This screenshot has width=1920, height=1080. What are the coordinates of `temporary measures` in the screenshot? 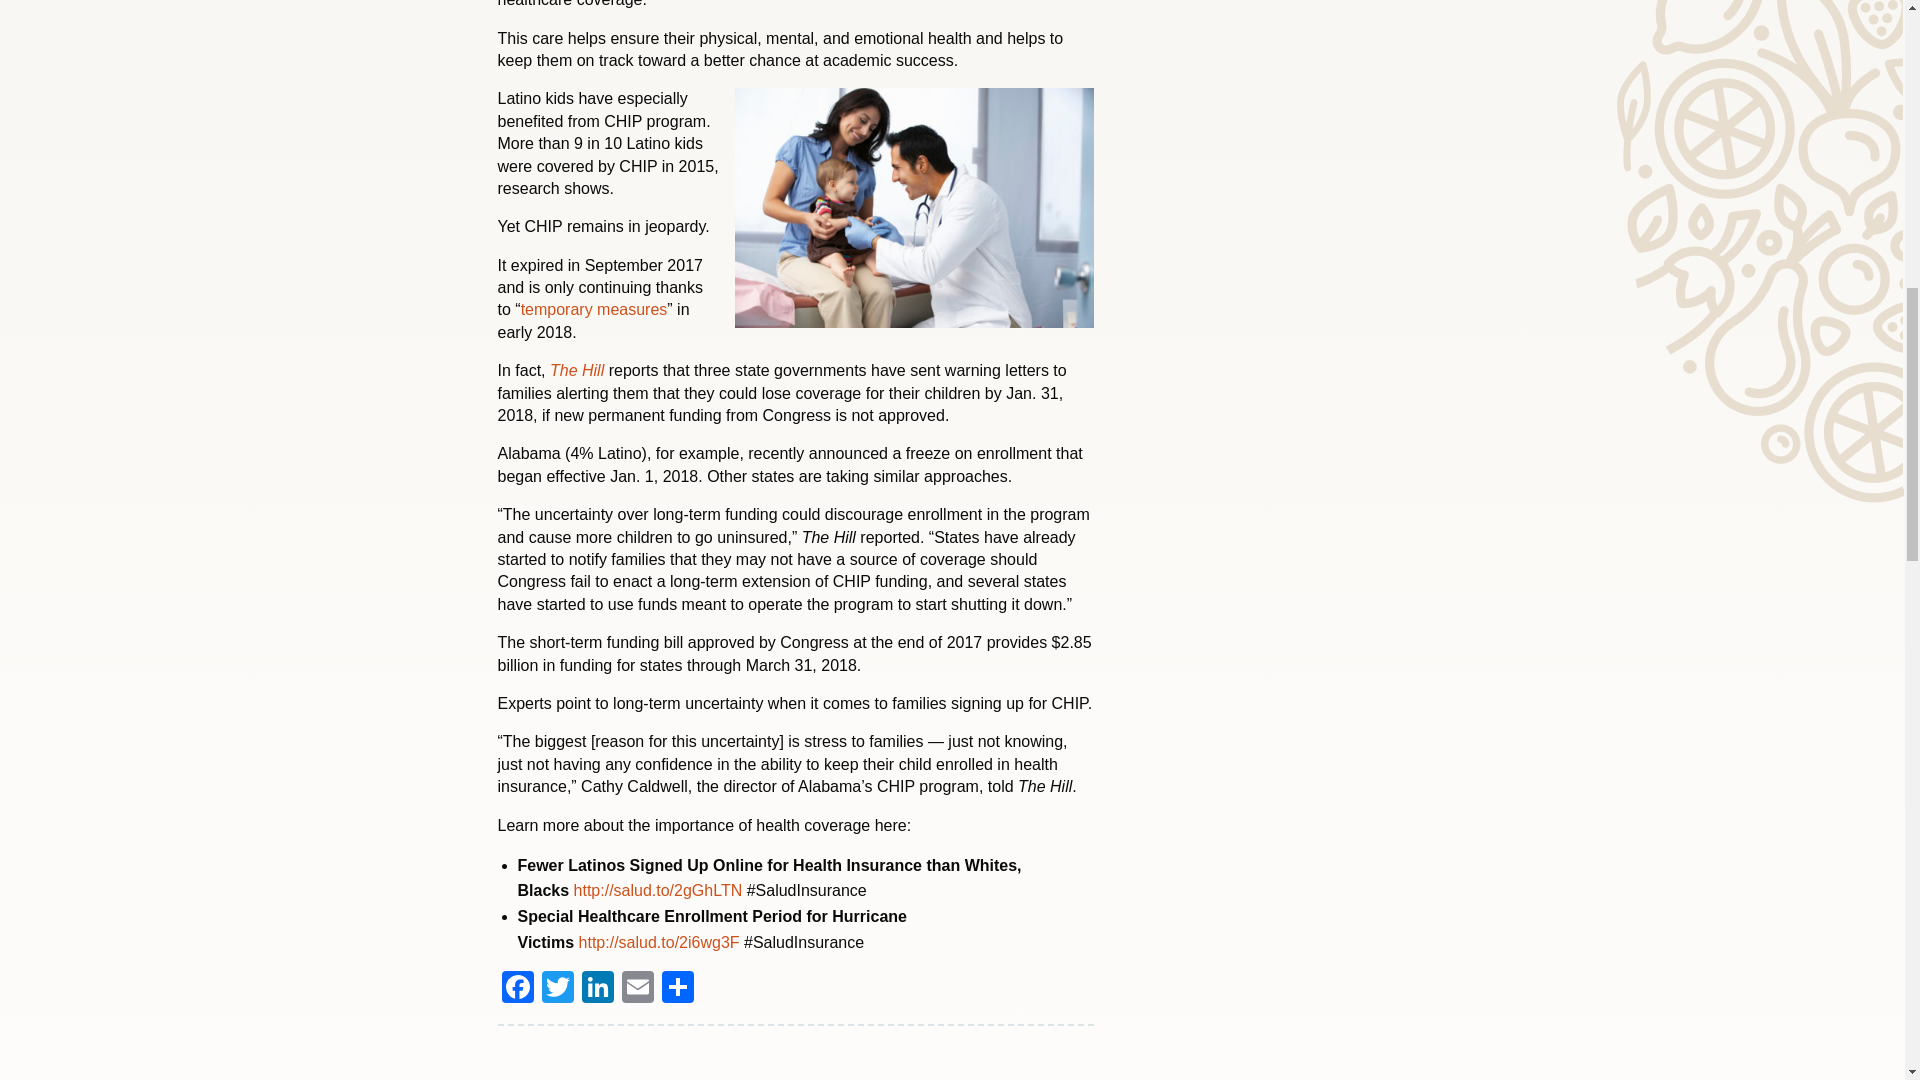 It's located at (594, 309).